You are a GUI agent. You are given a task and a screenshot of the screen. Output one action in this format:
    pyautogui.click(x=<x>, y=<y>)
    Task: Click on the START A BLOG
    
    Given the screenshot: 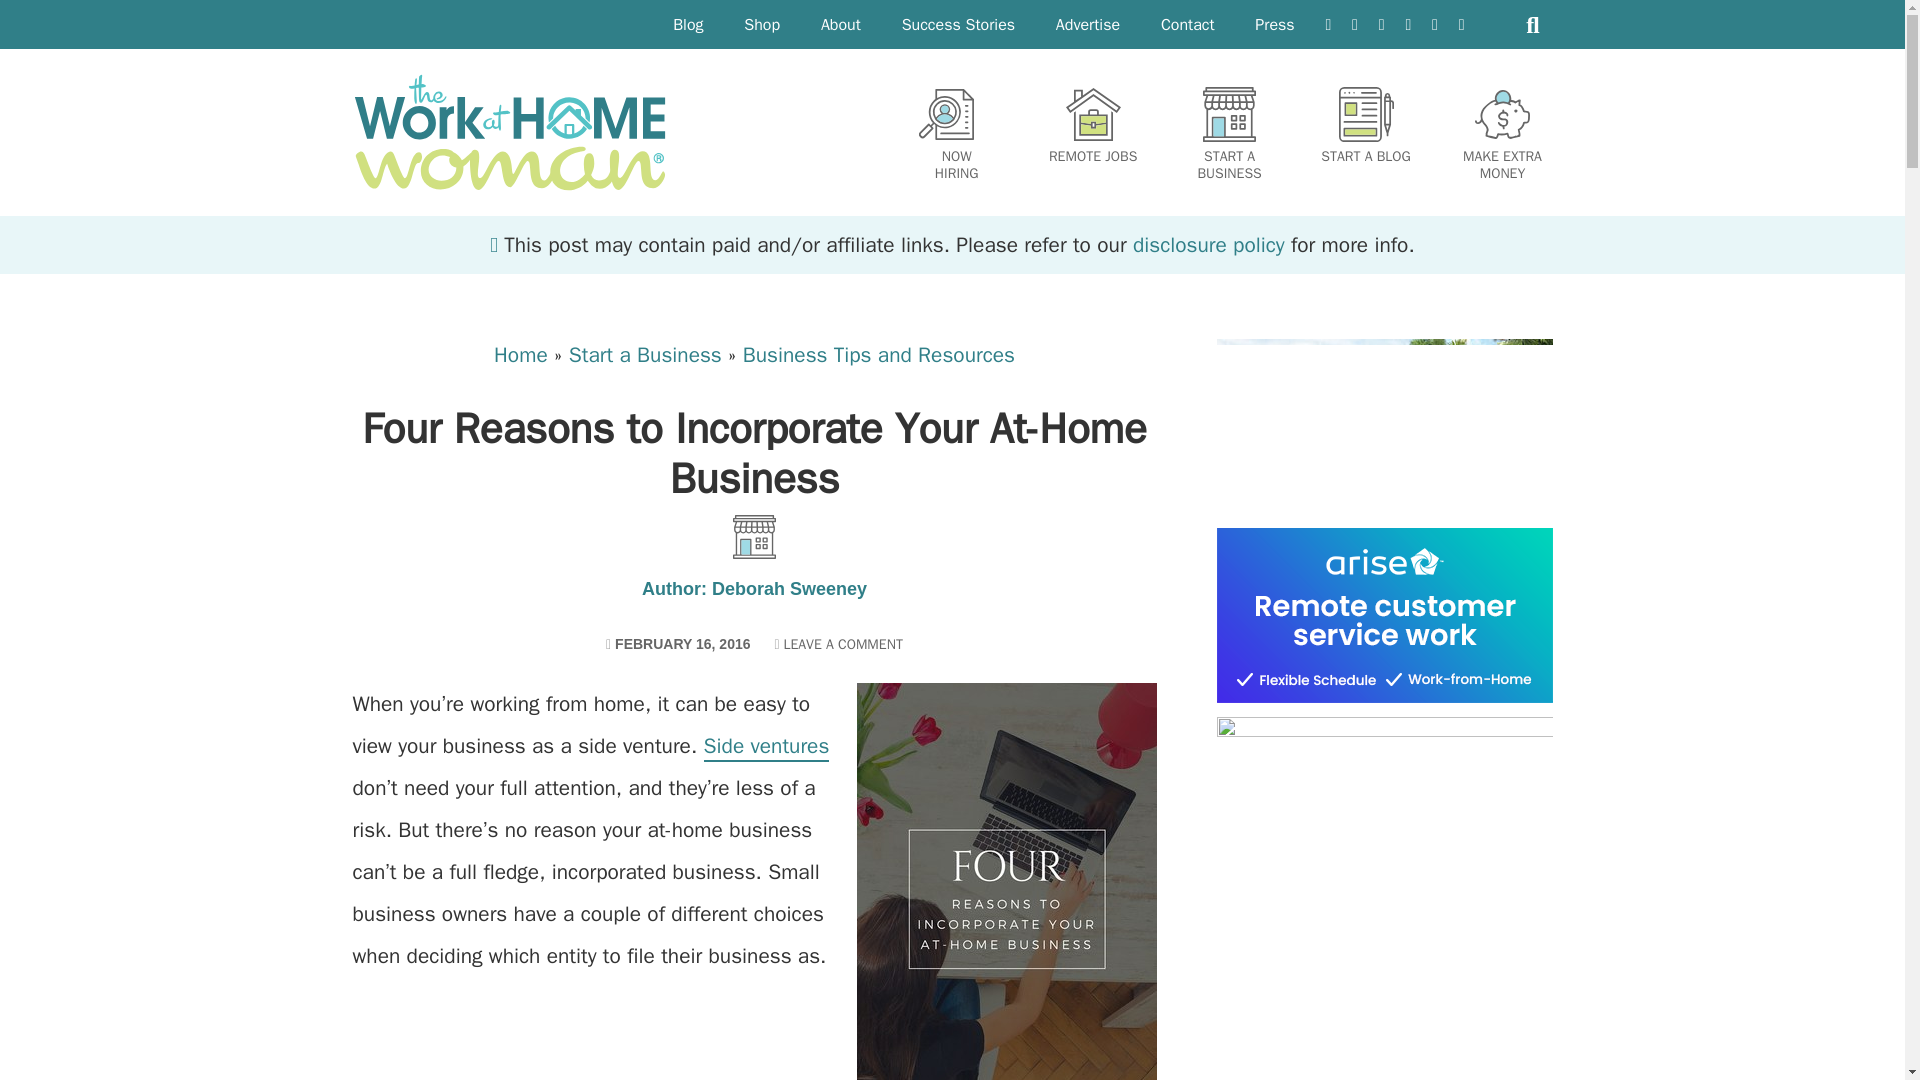 What is the action you would take?
    pyautogui.click(x=958, y=24)
    